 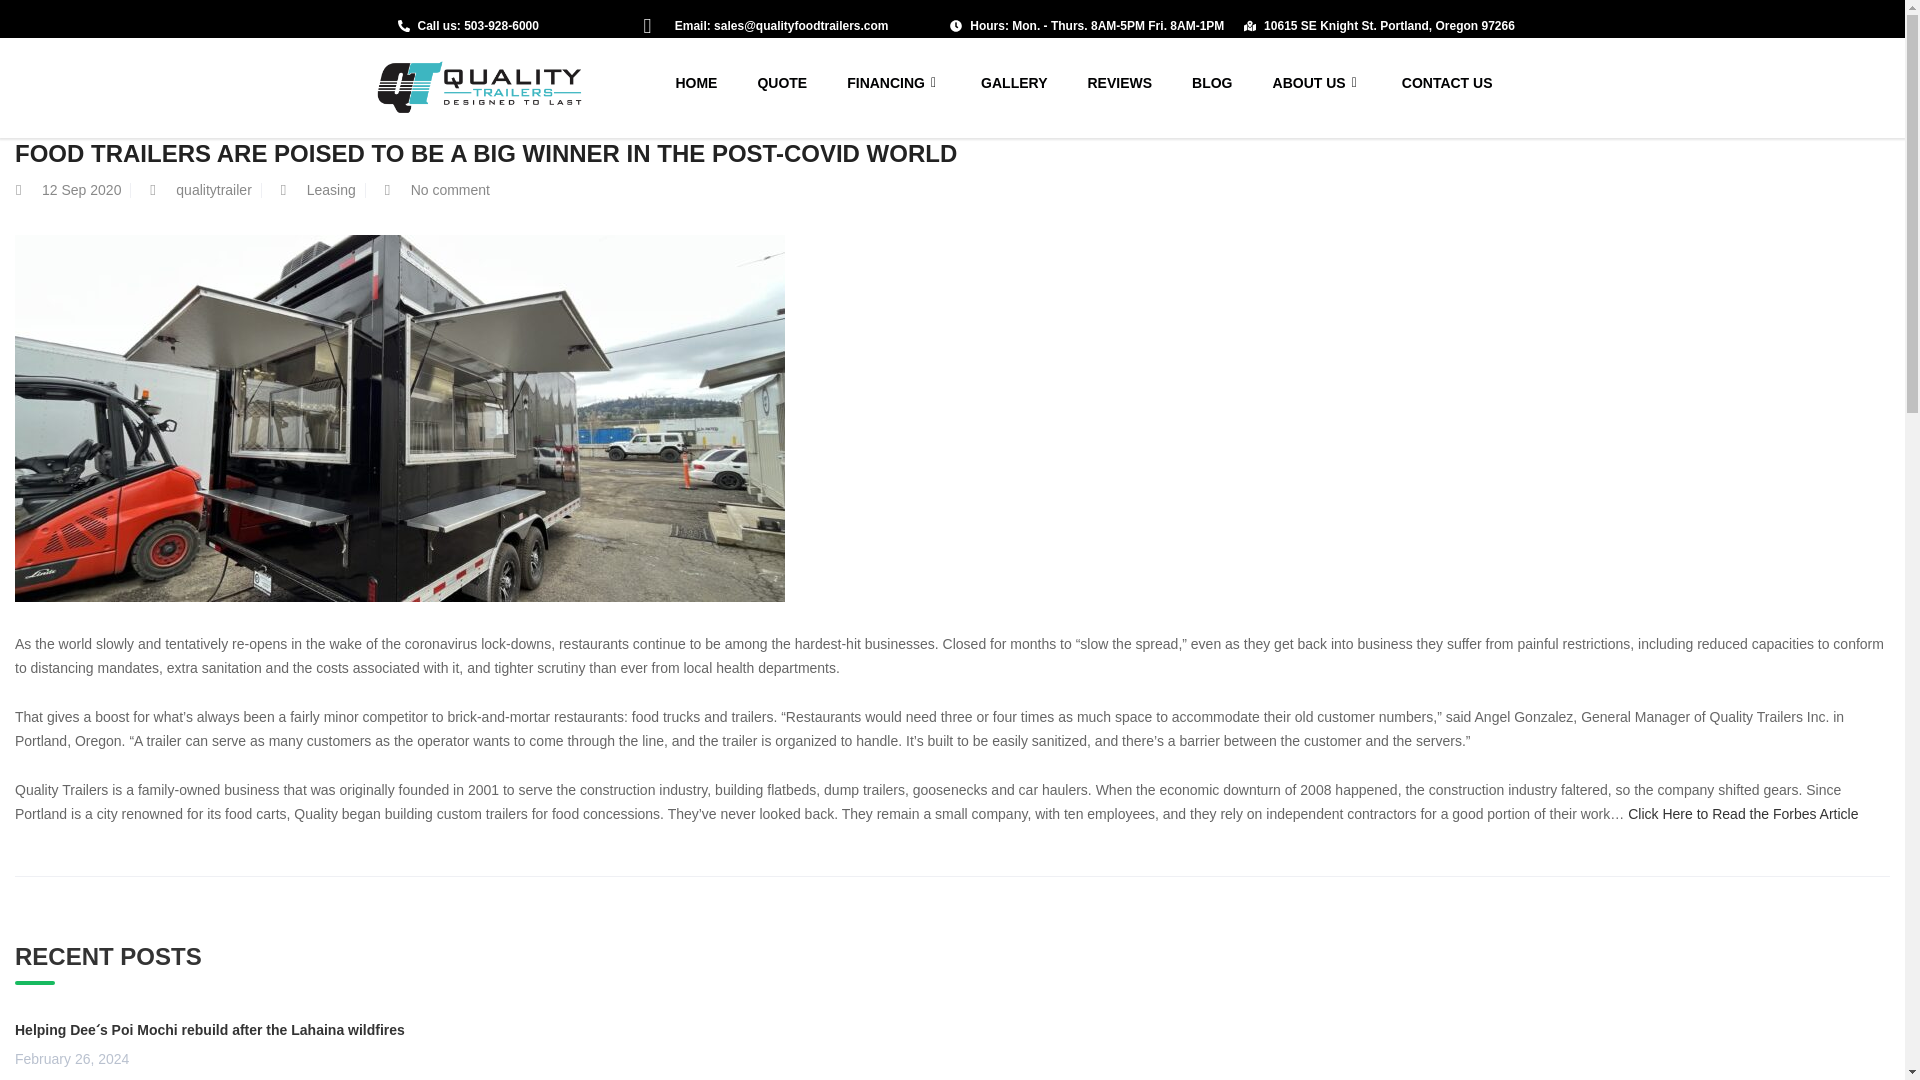 I want to click on Call us: 503-928-6000, so click(x=480, y=26).